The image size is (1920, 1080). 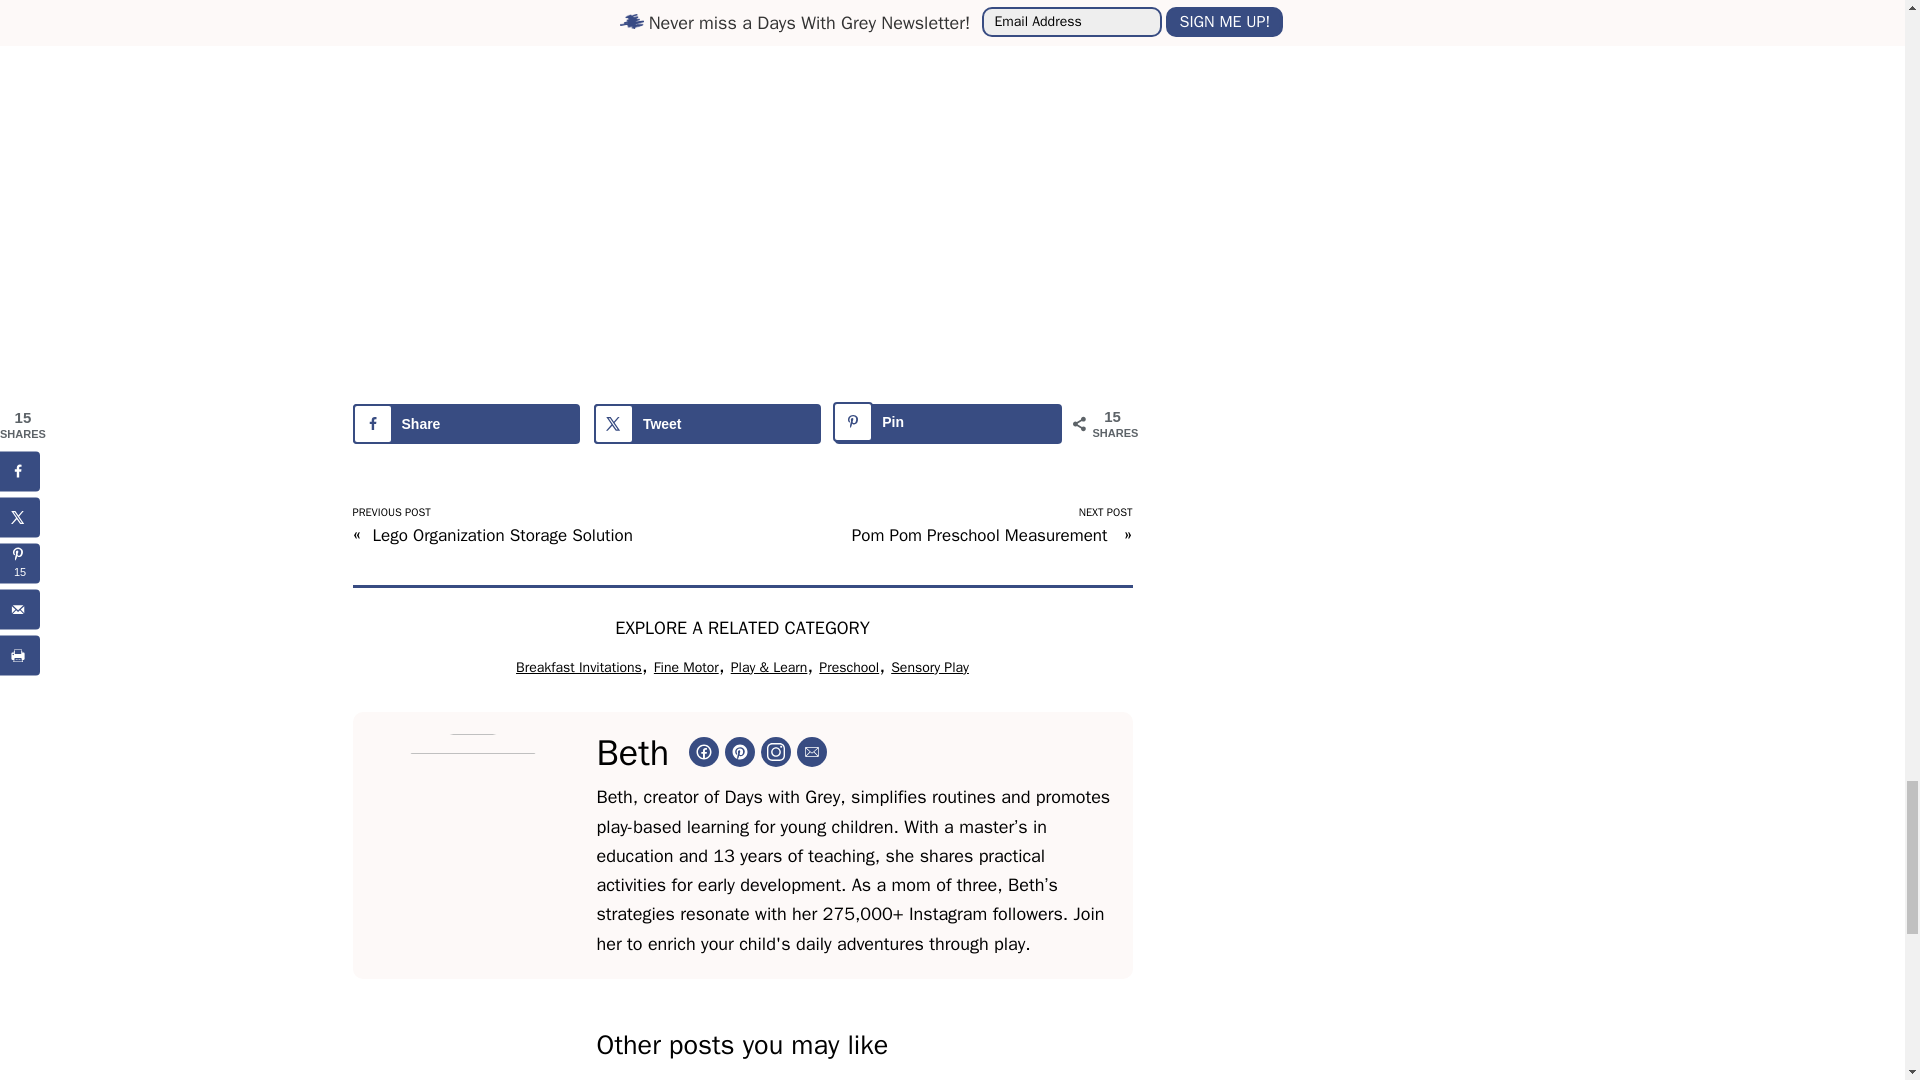 What do you see at coordinates (948, 423) in the screenshot?
I see `Save to Pinterest` at bounding box center [948, 423].